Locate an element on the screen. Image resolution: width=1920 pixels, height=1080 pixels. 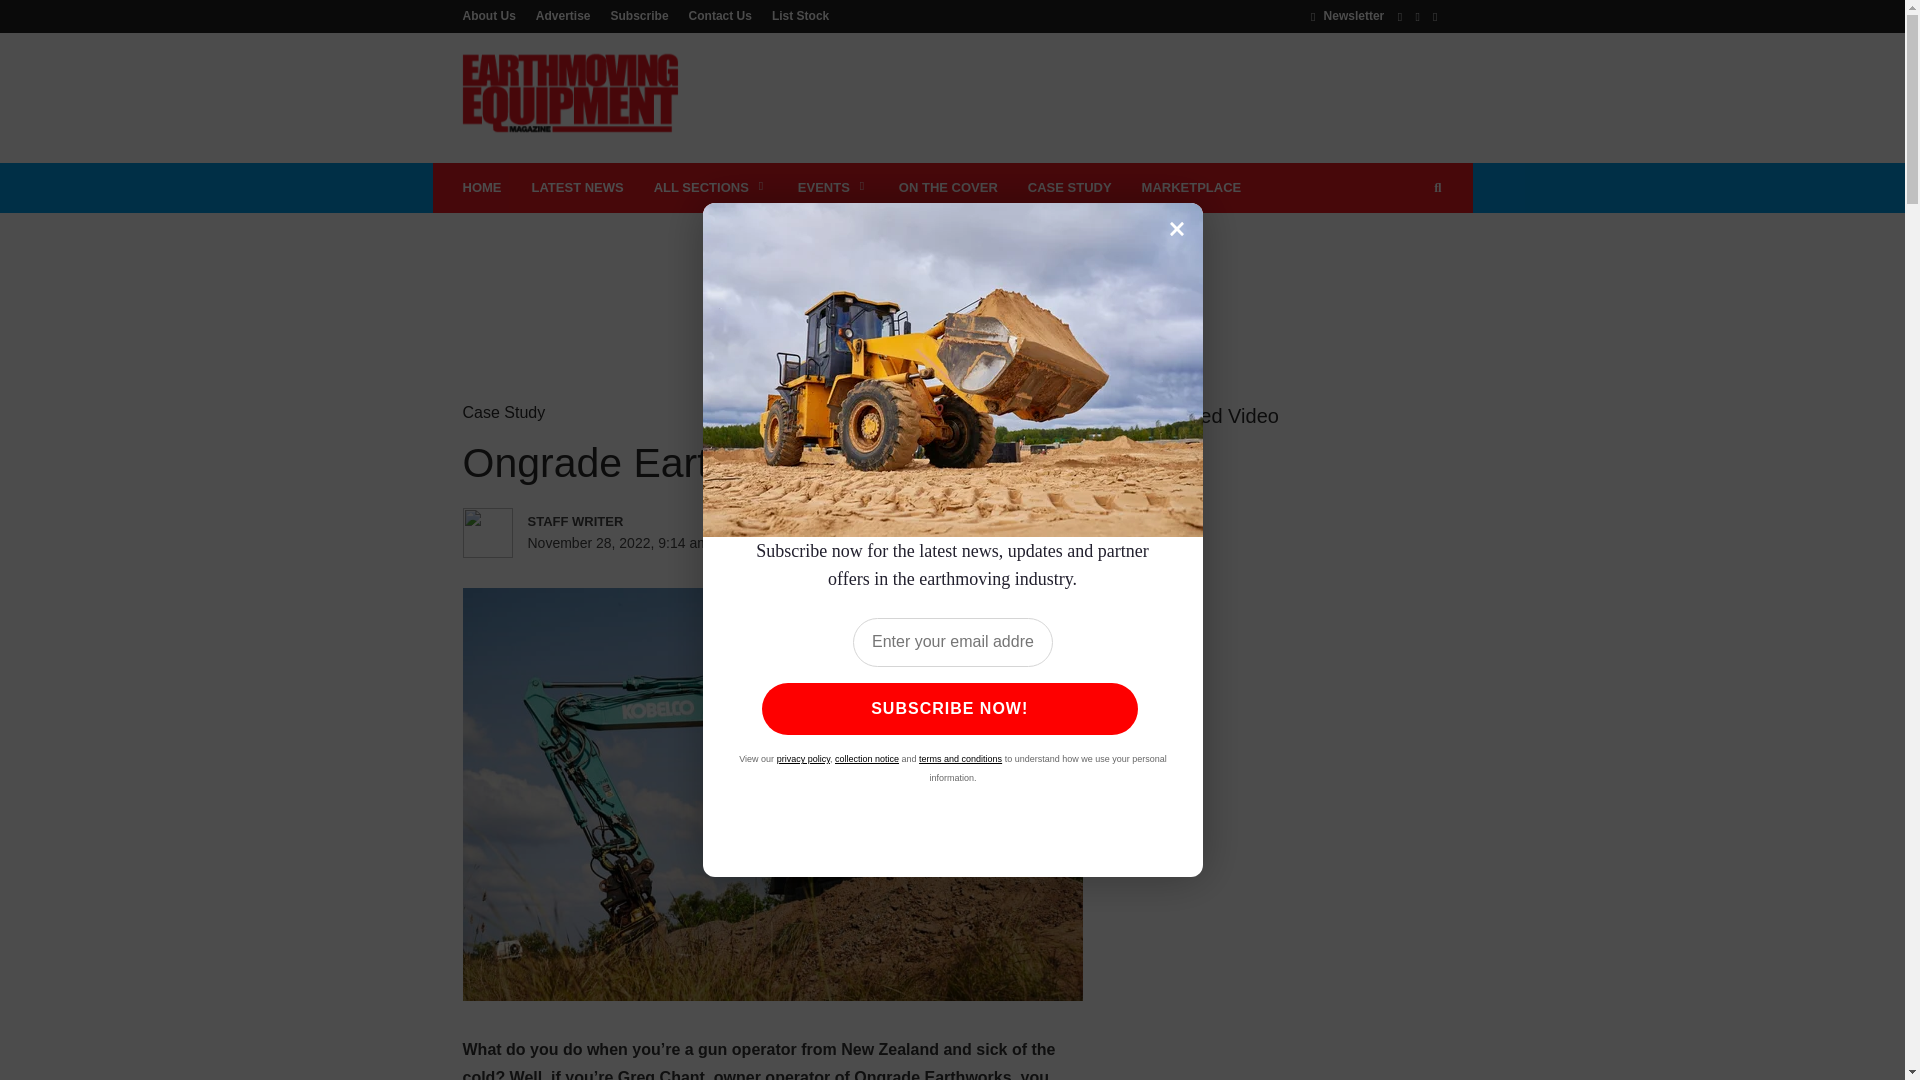
3rd party ad content is located at coordinates (1078, 97).